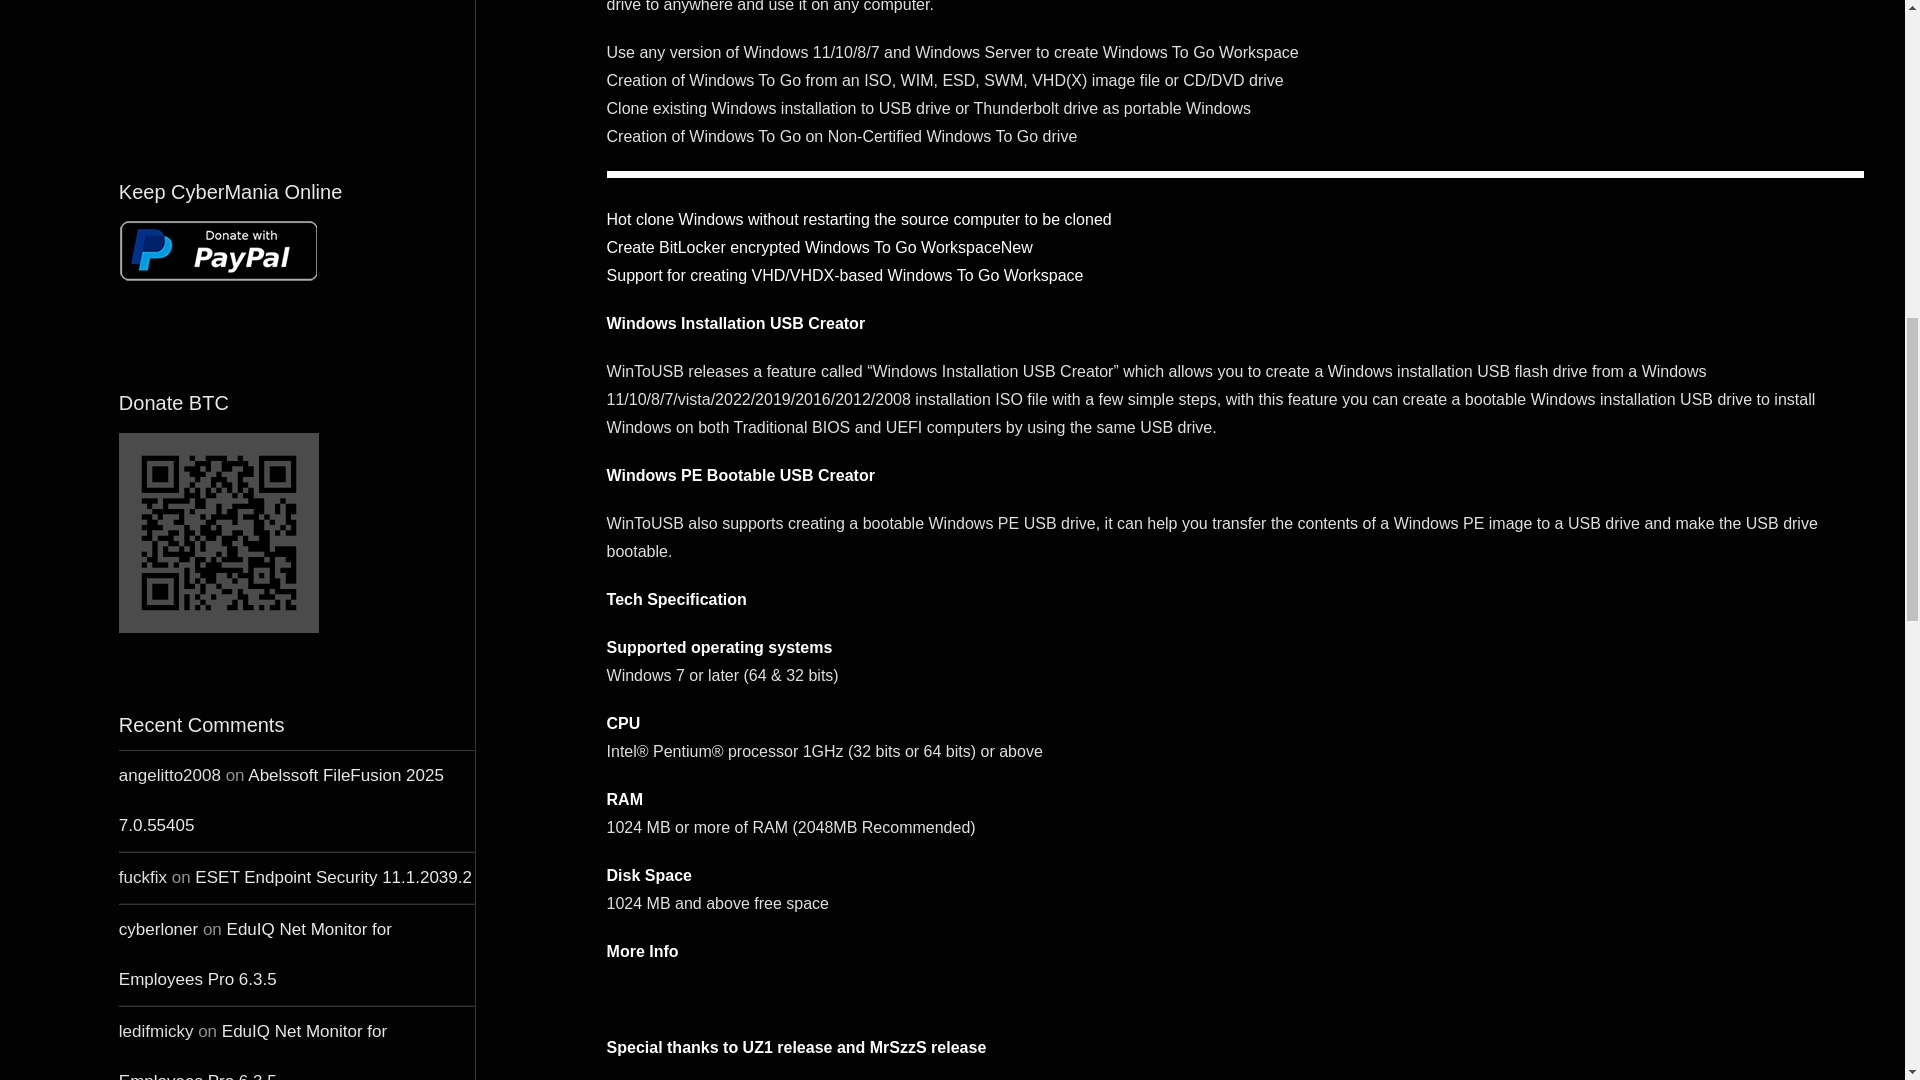 The width and height of the screenshot is (1920, 1080). I want to click on EduIQ Net Monitor for Employees Pro 6.3.5, so click(253, 1050).